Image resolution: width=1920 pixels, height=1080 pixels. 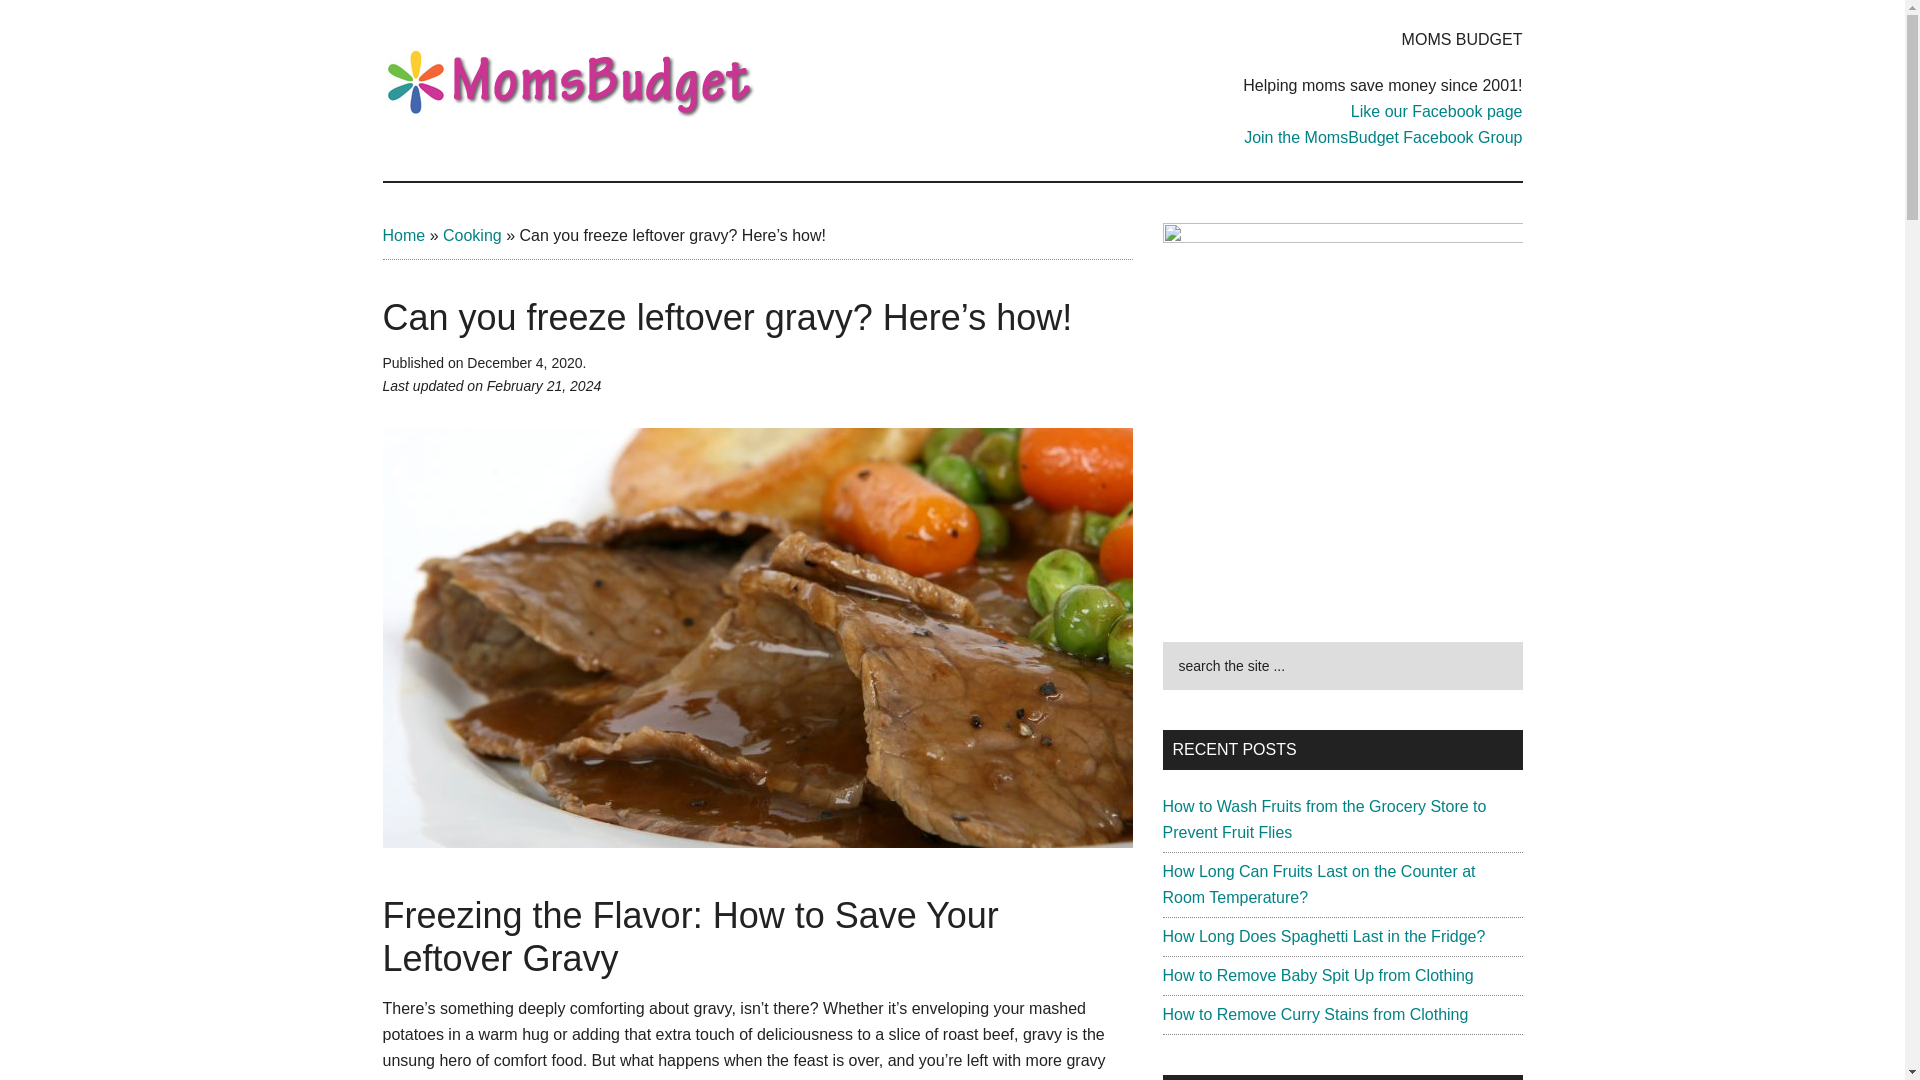 What do you see at coordinates (1322, 936) in the screenshot?
I see `How Long Does Spaghetti Last in the Fridge?` at bounding box center [1322, 936].